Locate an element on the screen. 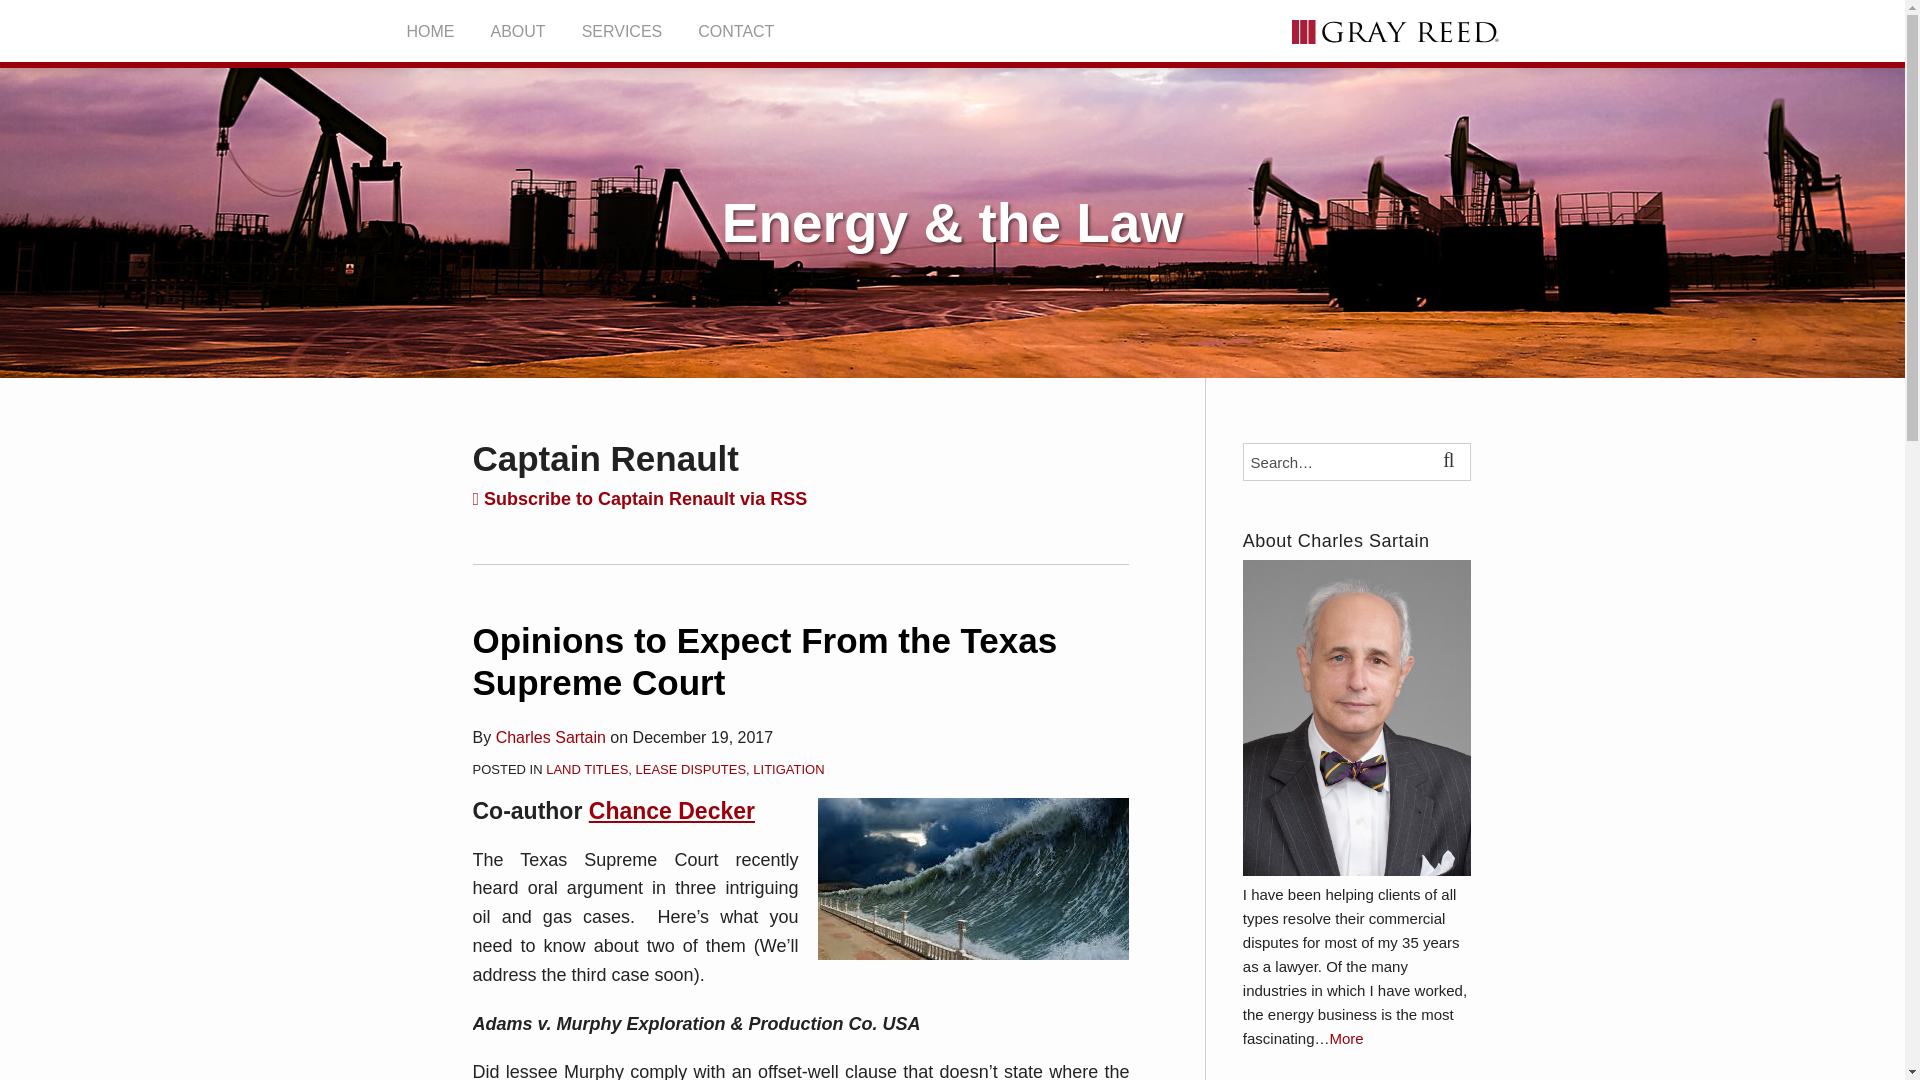  Subscribe to Captain Renault via RSS is located at coordinates (639, 498).